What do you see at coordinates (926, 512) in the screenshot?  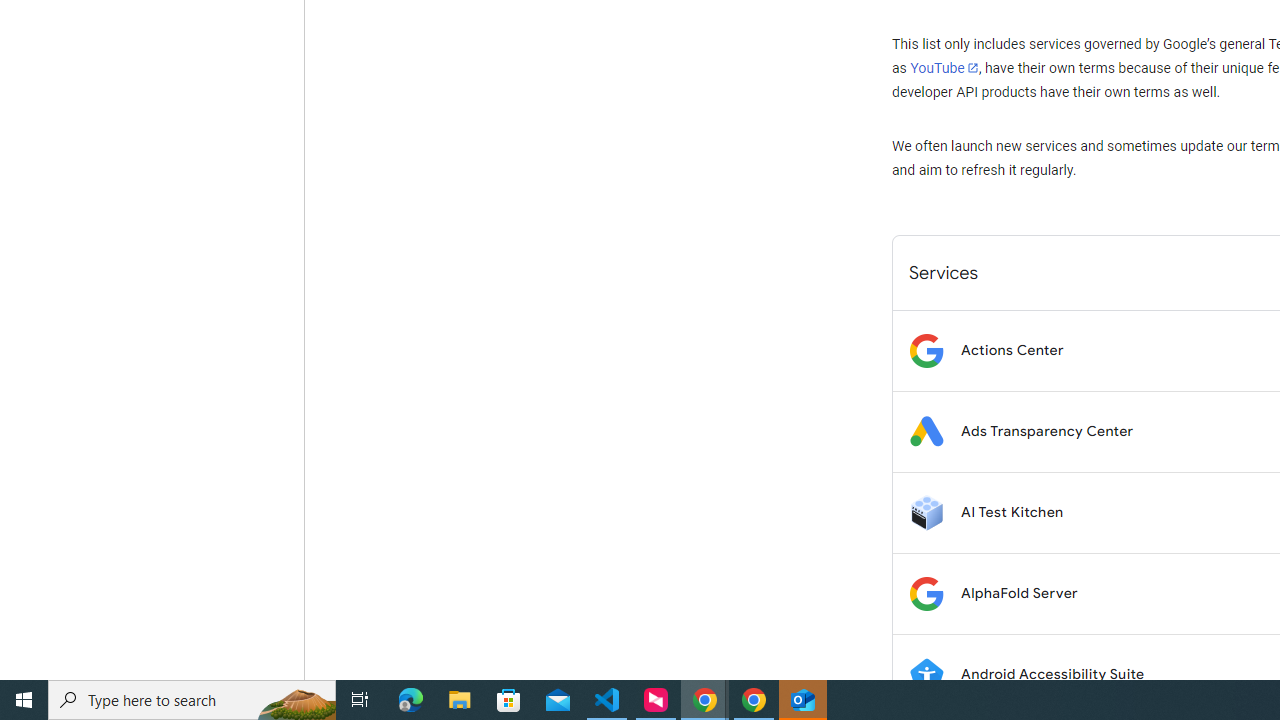 I see `Logo for AI Test Kitchen` at bounding box center [926, 512].